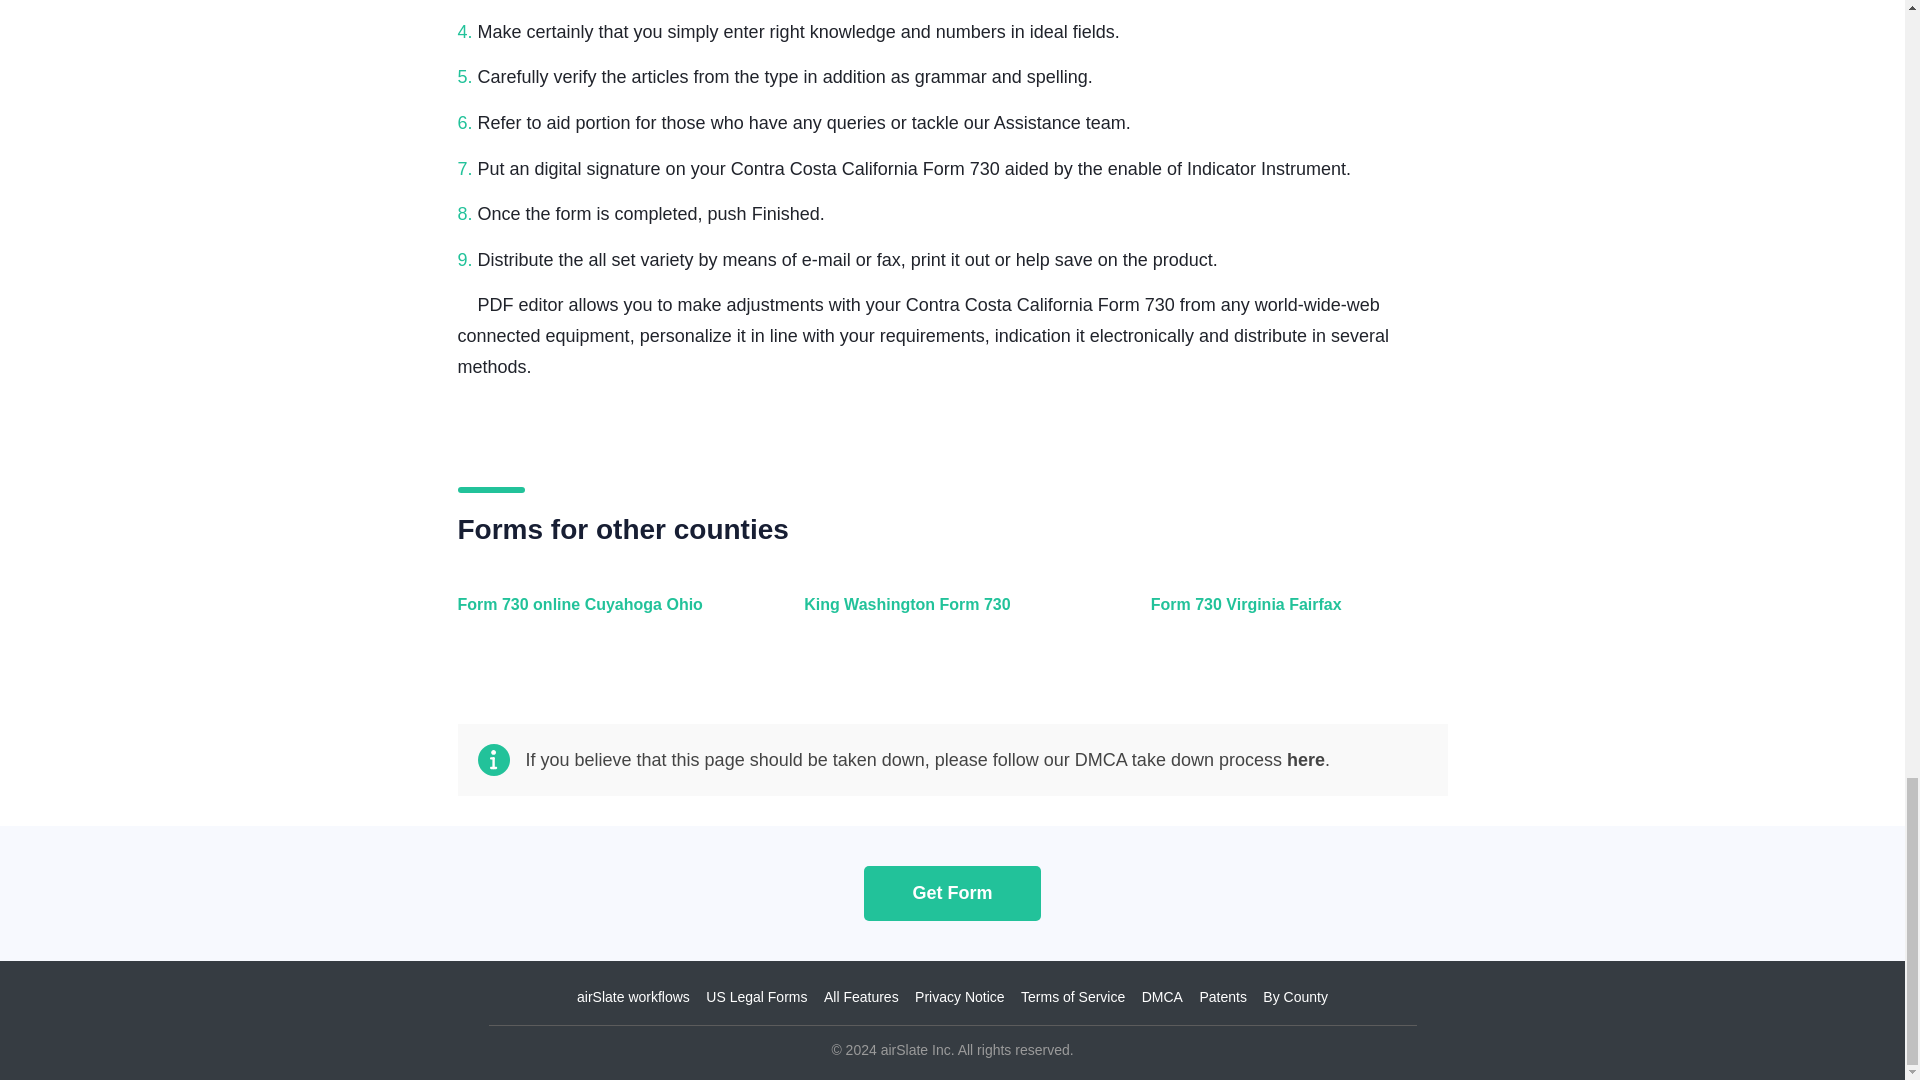  I want to click on Privacy Notice, so click(960, 997).